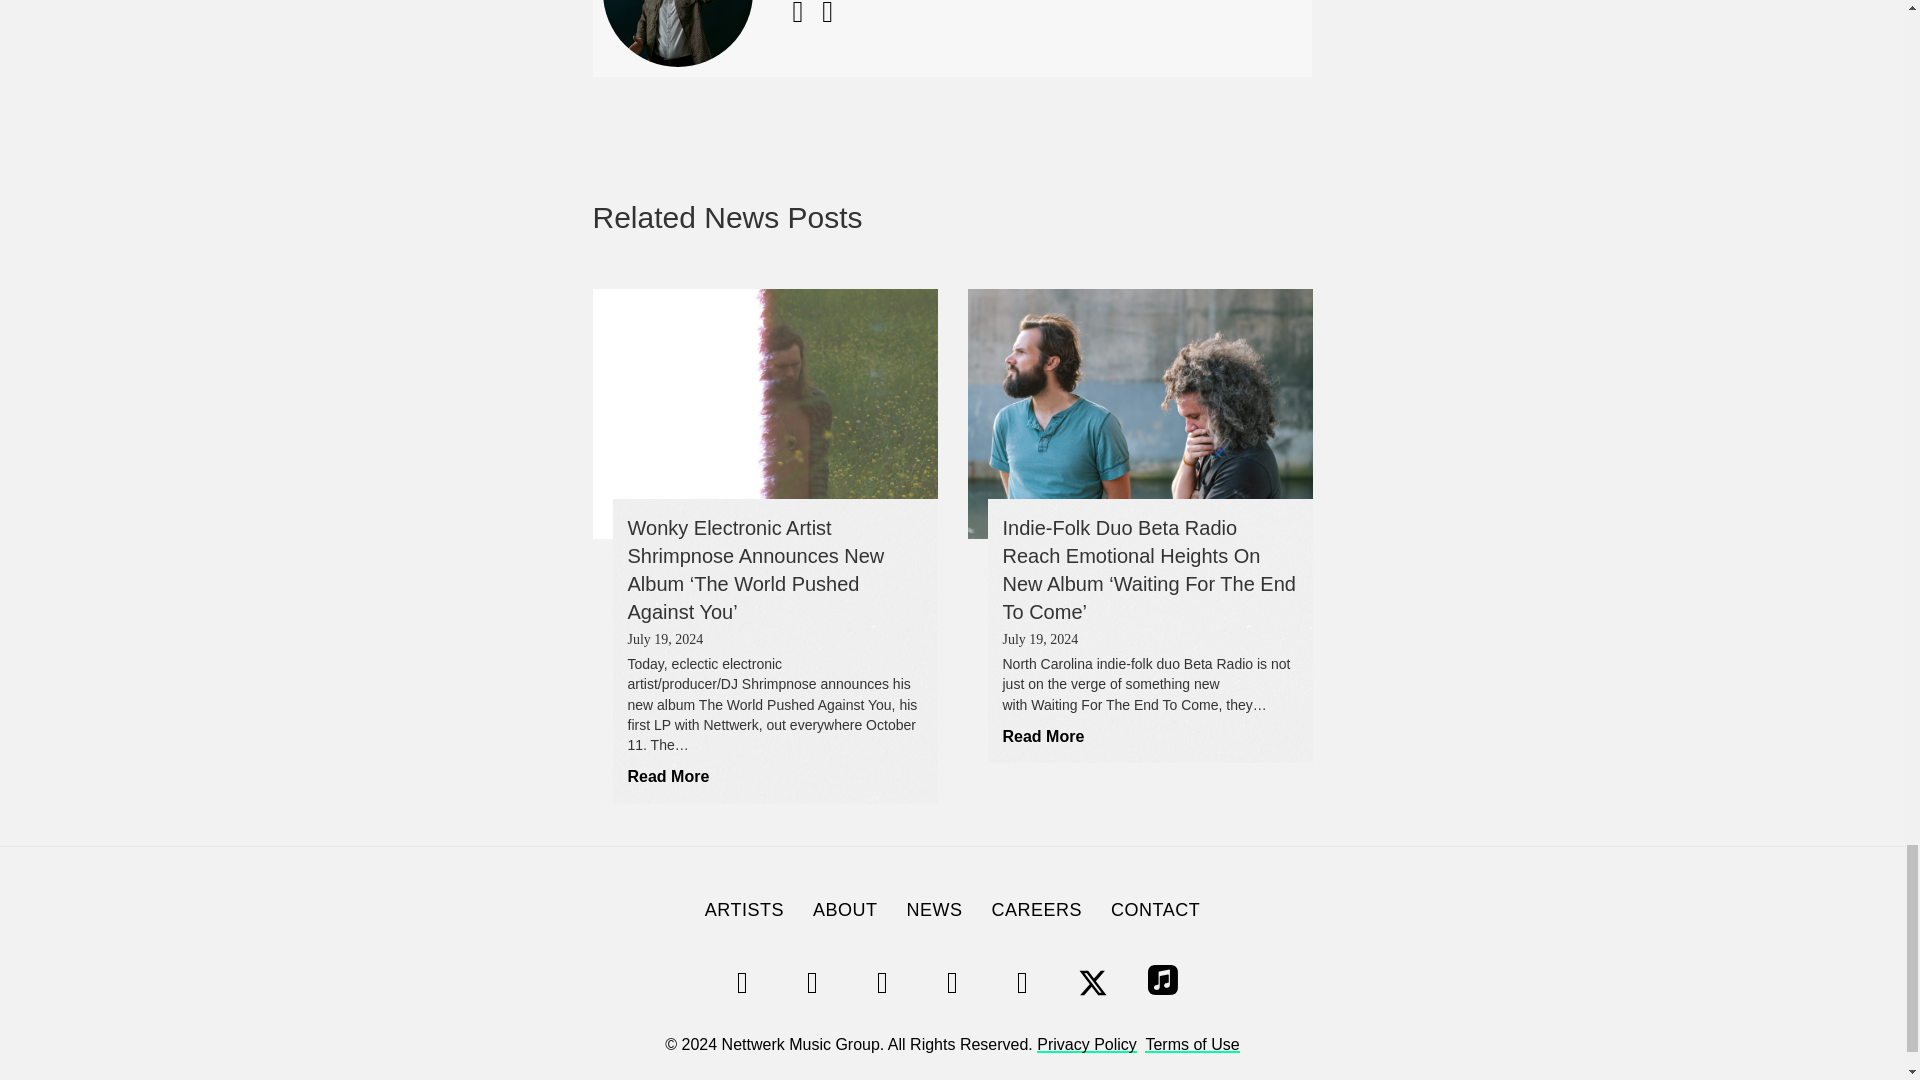 The image size is (1920, 1080). What do you see at coordinates (845, 910) in the screenshot?
I see `ABOUT` at bounding box center [845, 910].